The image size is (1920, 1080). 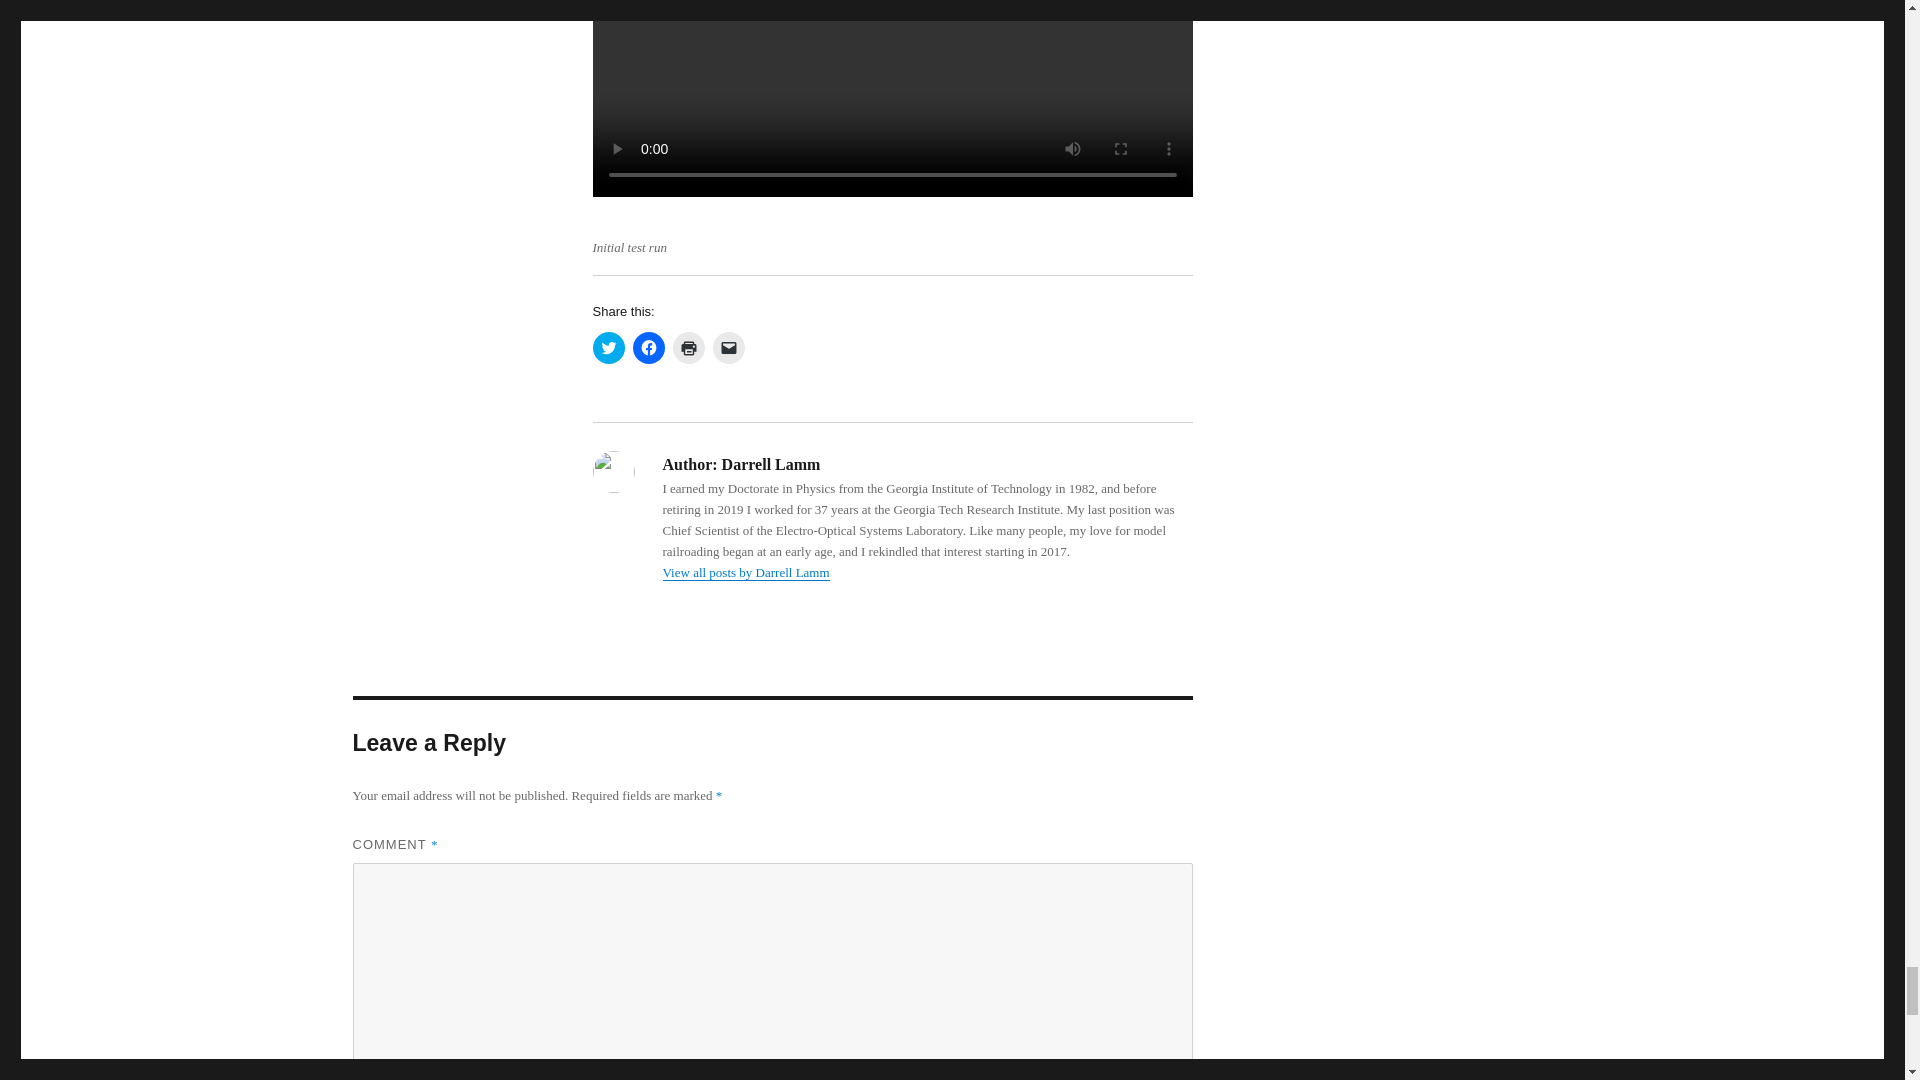 I want to click on Click to print, so click(x=688, y=347).